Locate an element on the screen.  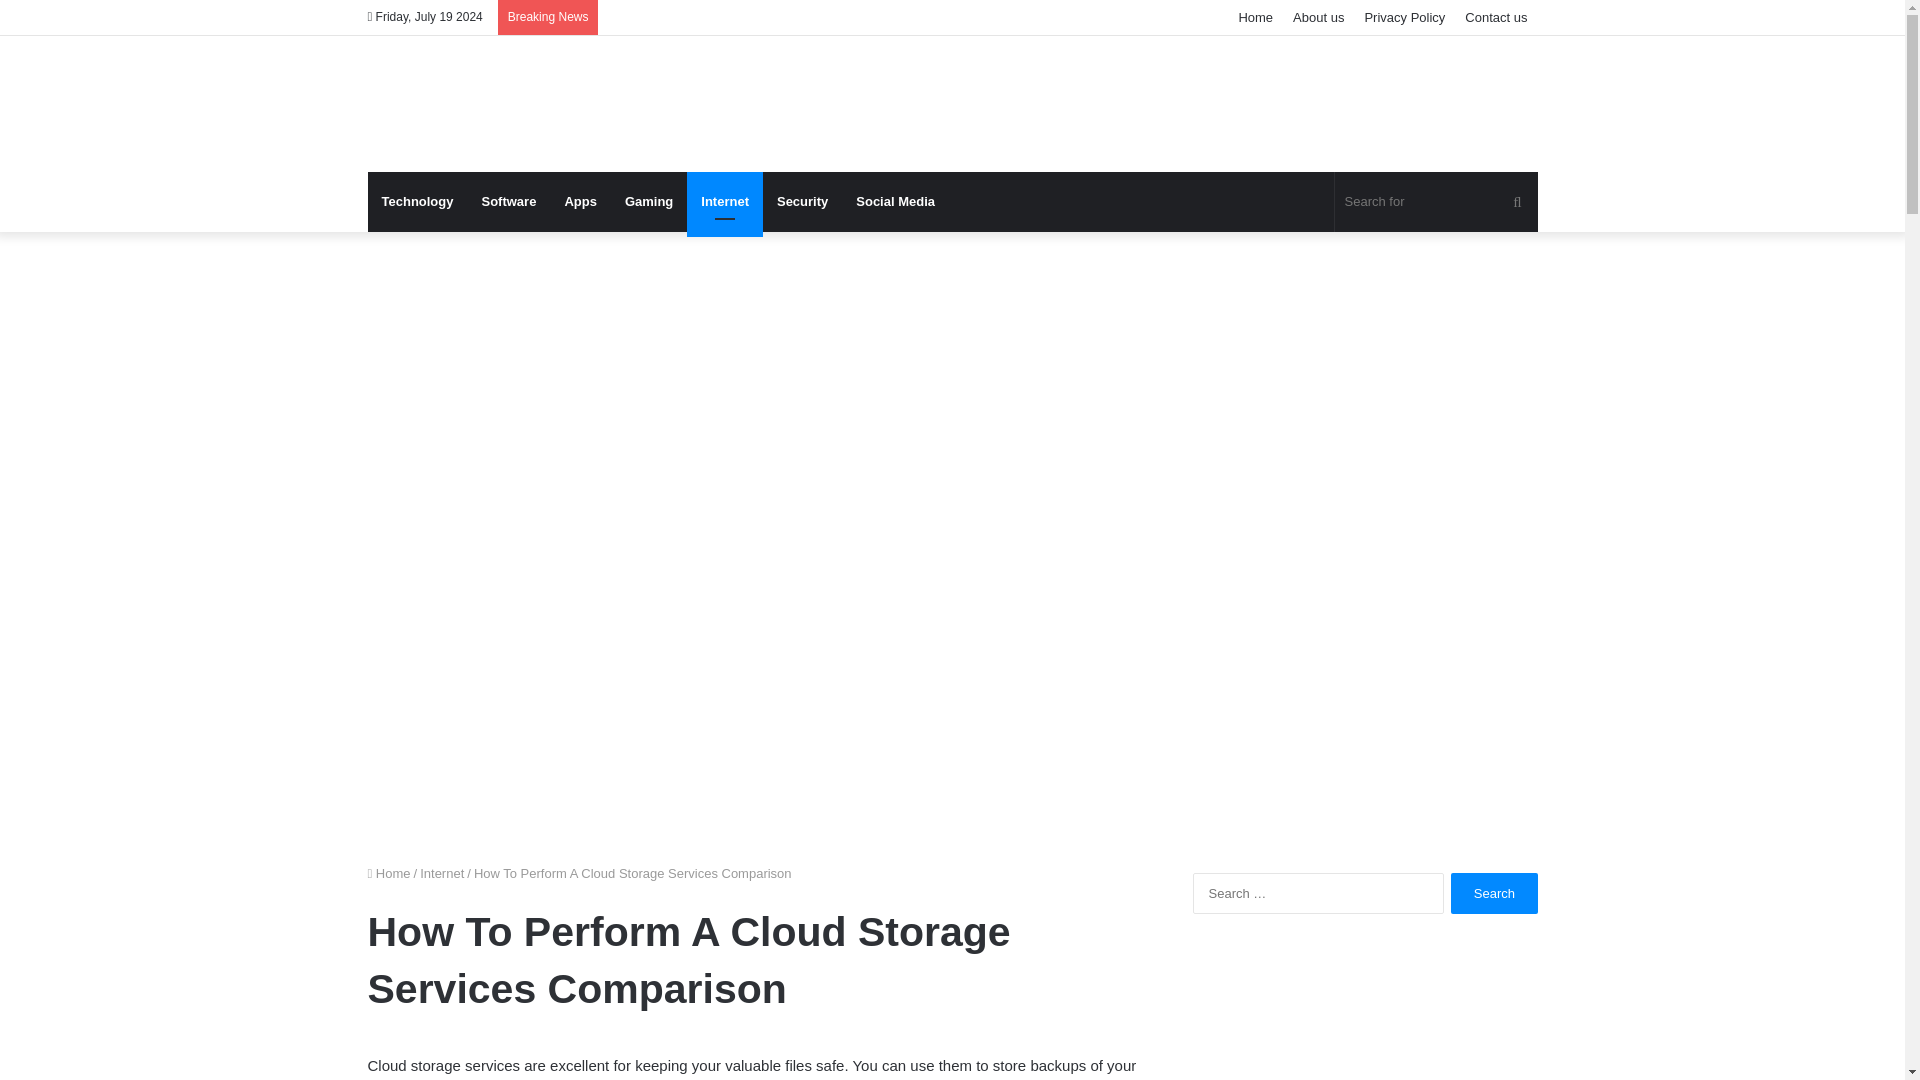
Security is located at coordinates (802, 202).